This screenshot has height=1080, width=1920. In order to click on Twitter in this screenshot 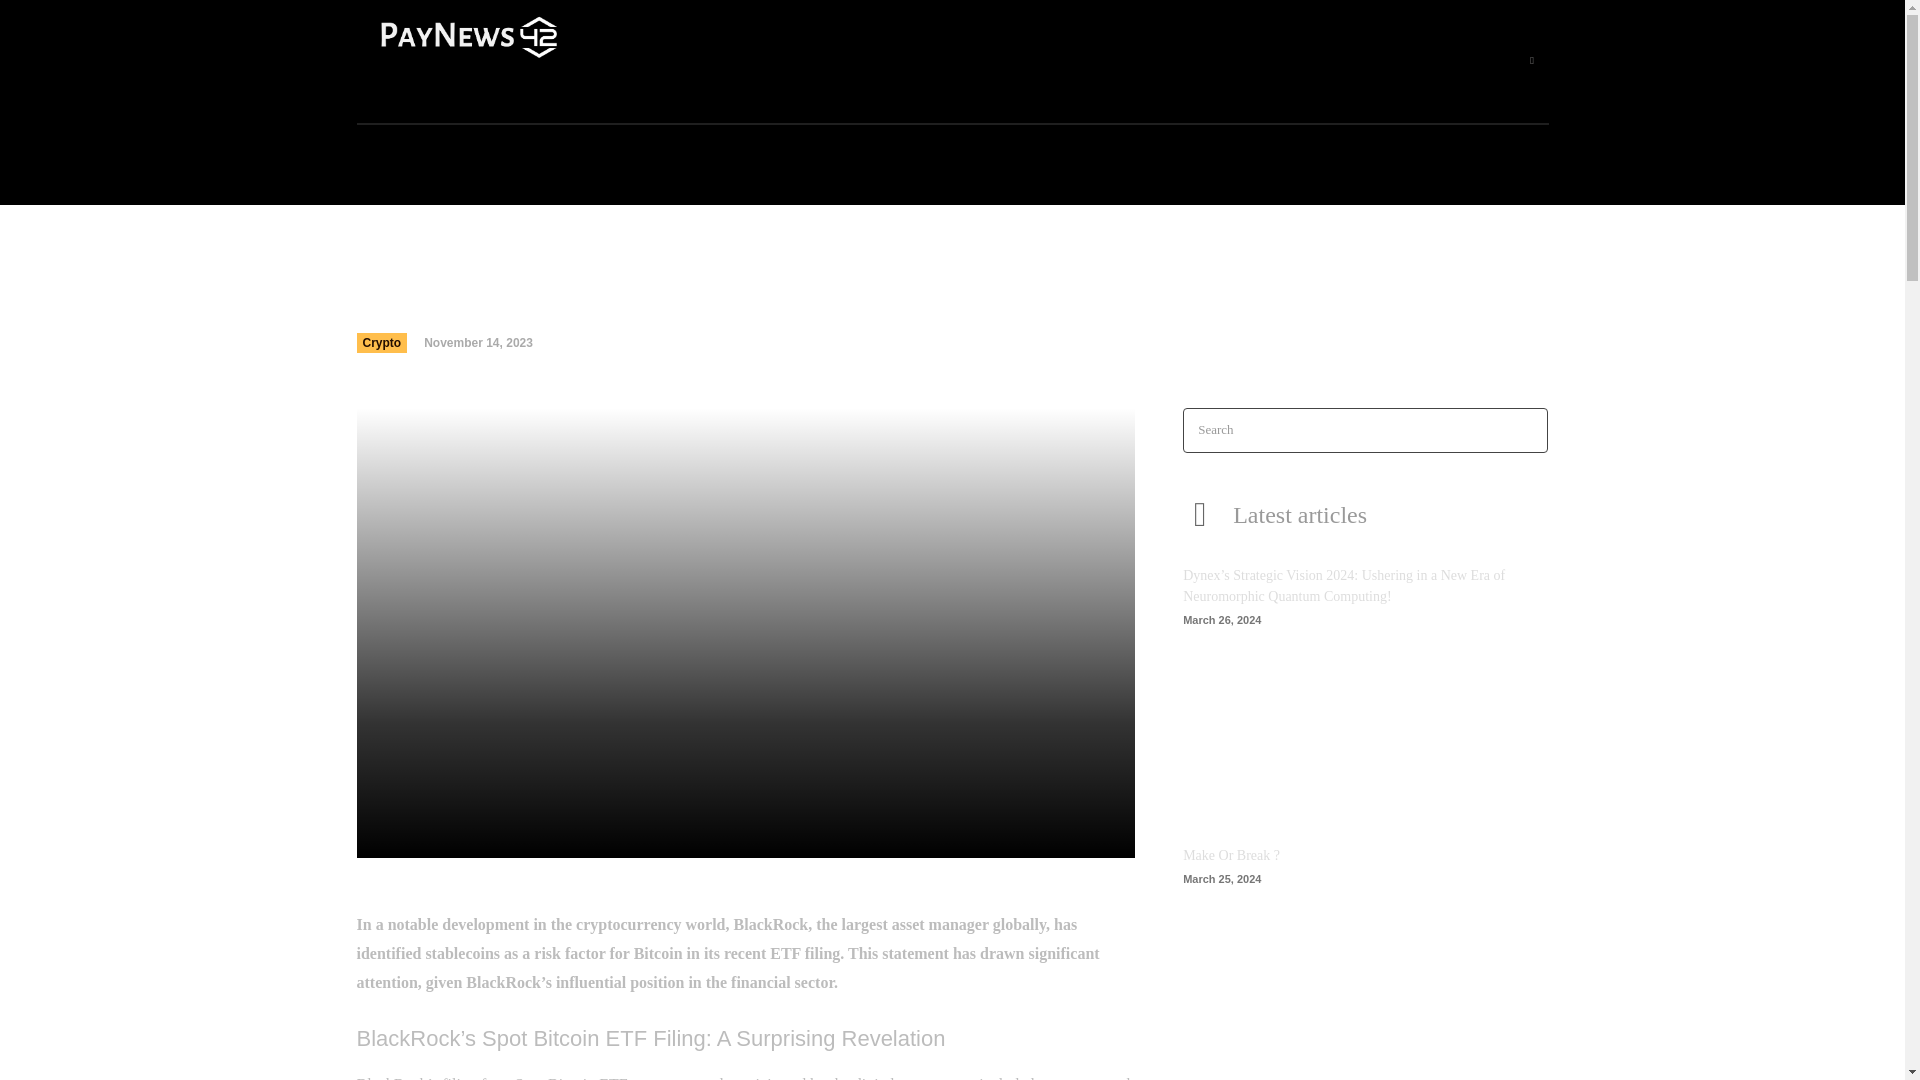, I will do `click(1532, 61)`.